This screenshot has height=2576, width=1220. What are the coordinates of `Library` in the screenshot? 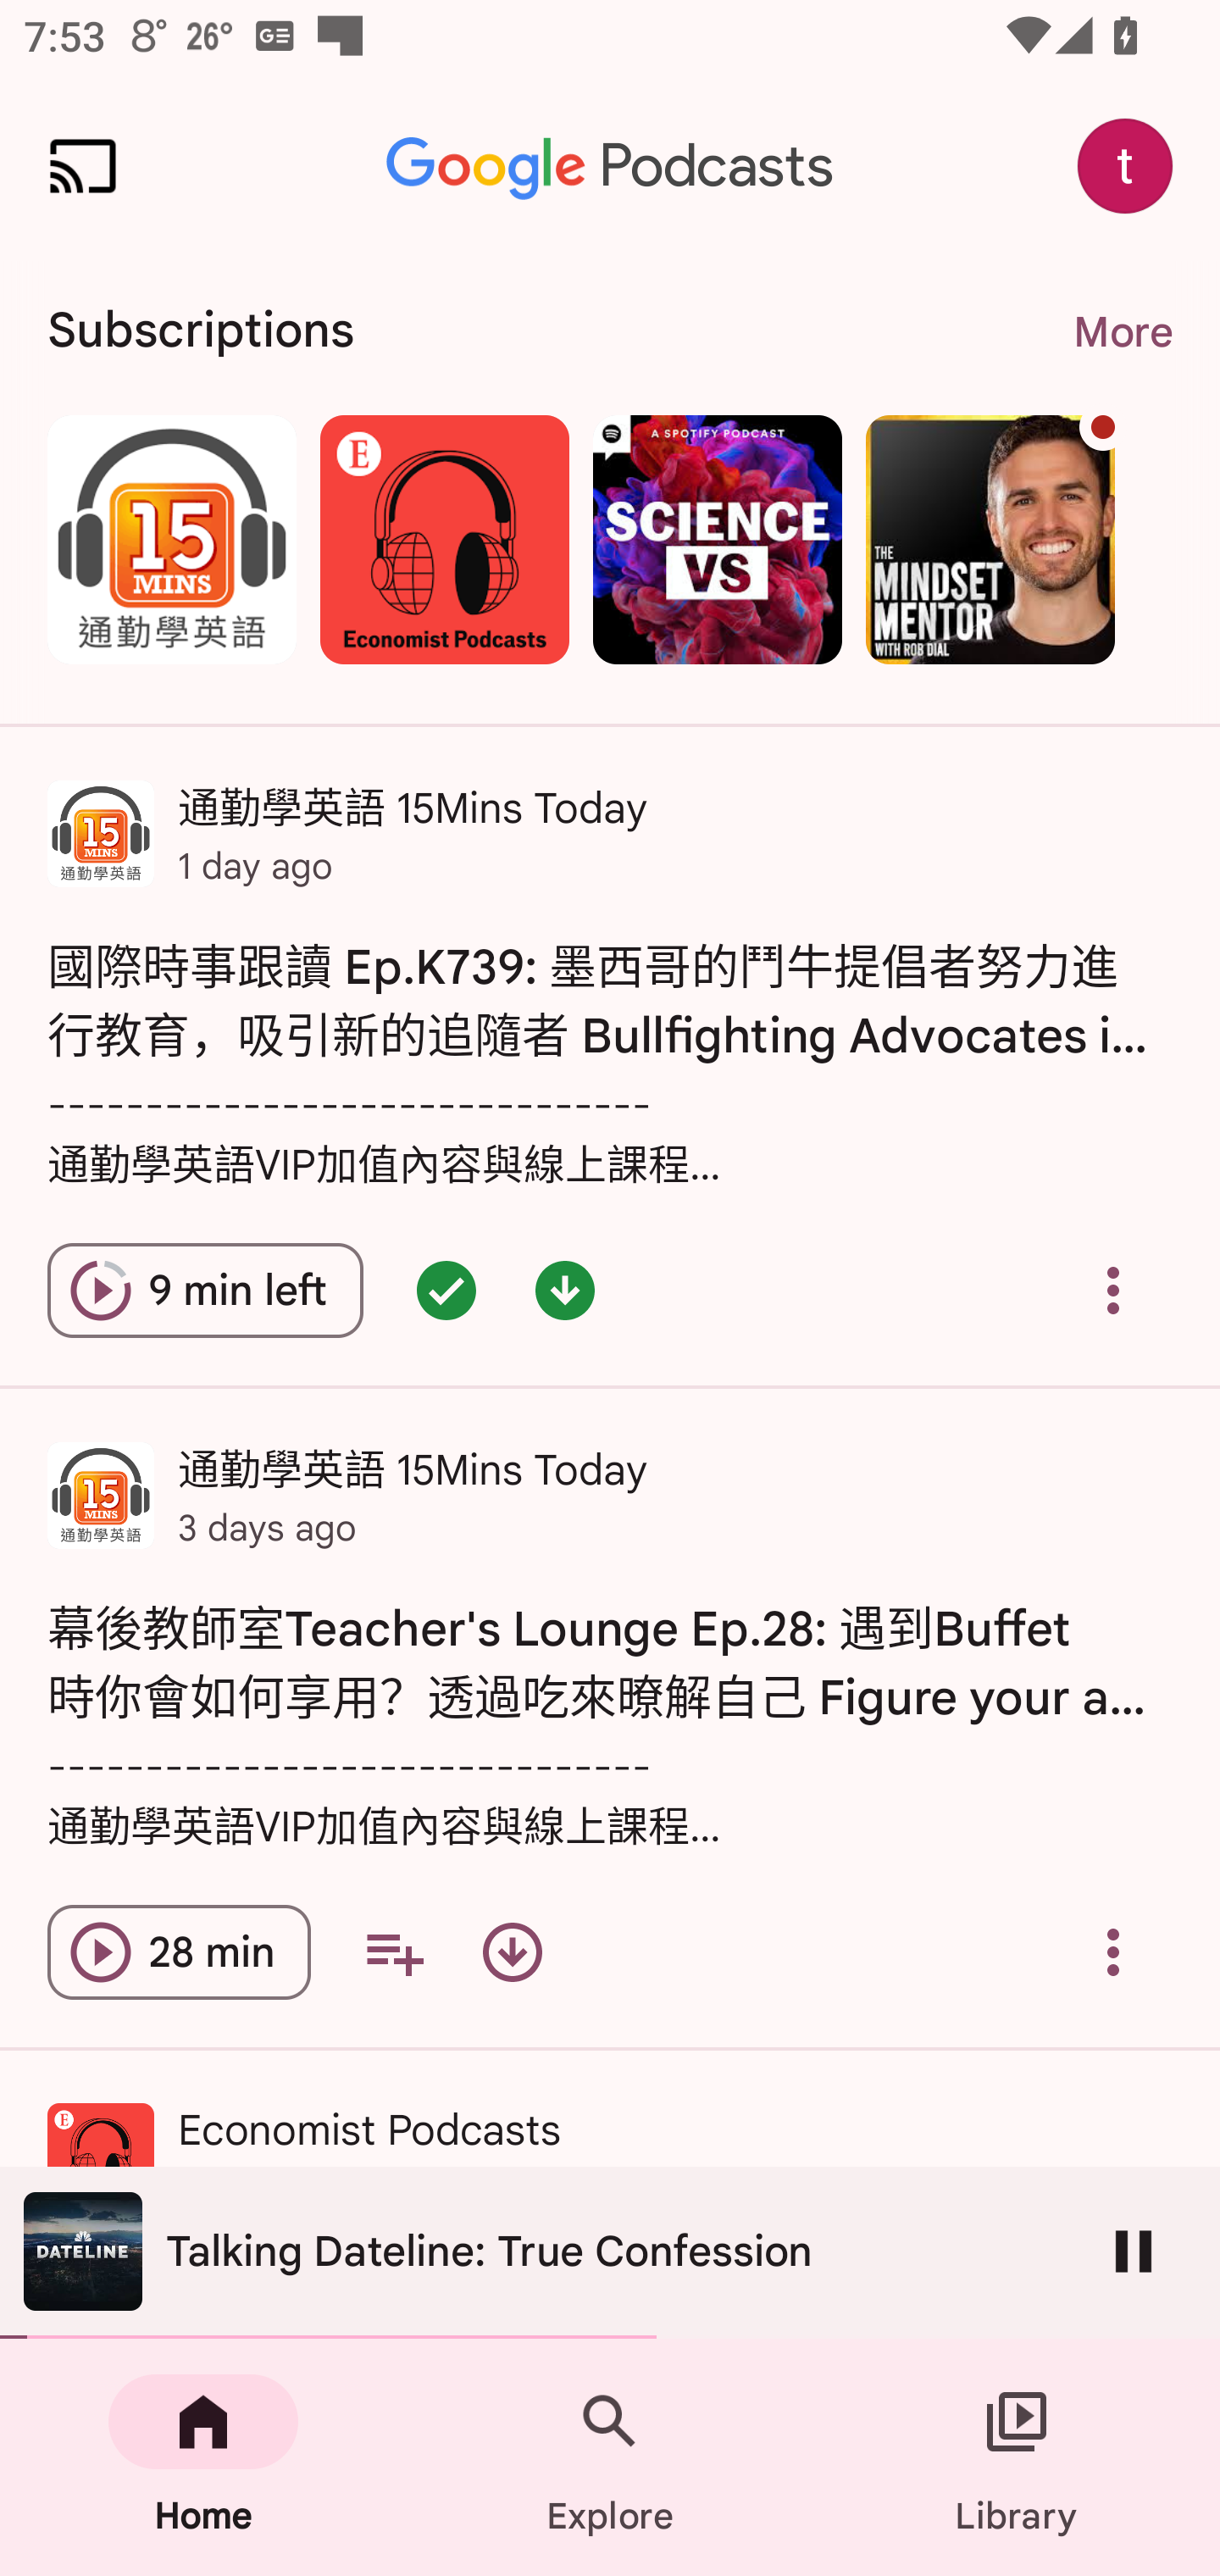 It's located at (1017, 2457).